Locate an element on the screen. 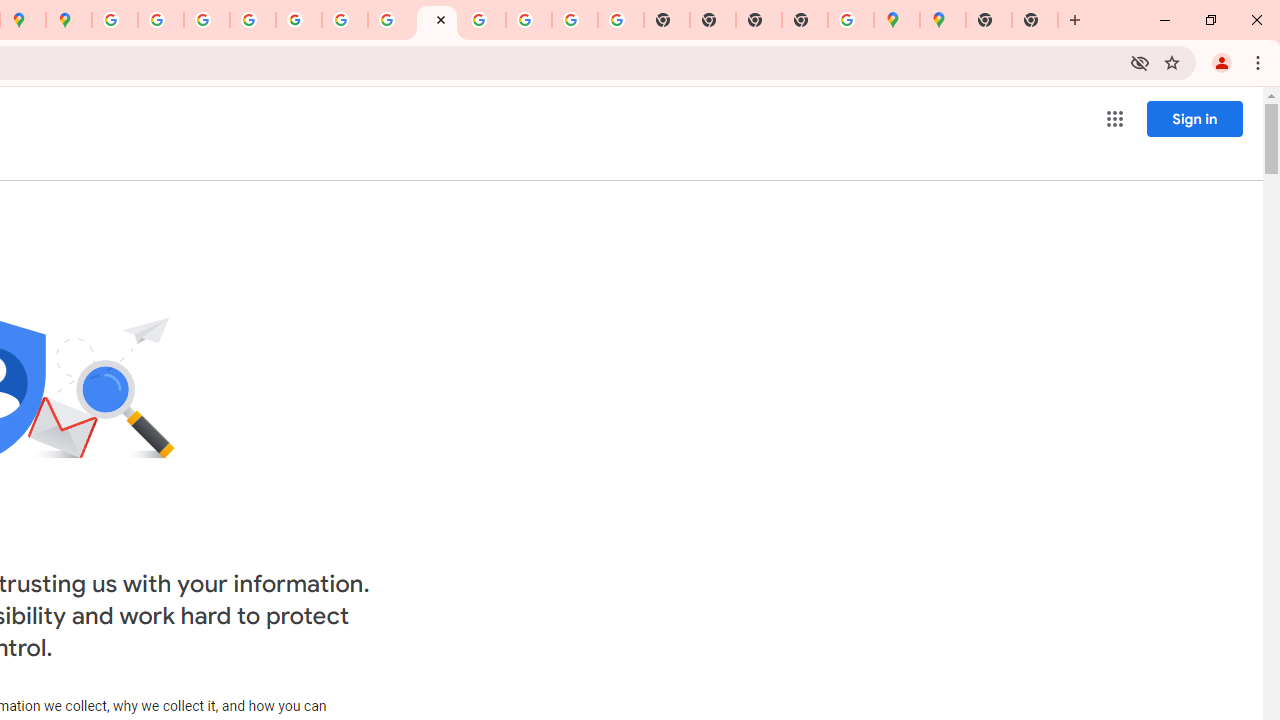 Image resolution: width=1280 pixels, height=720 pixels. Google Maps is located at coordinates (943, 20).